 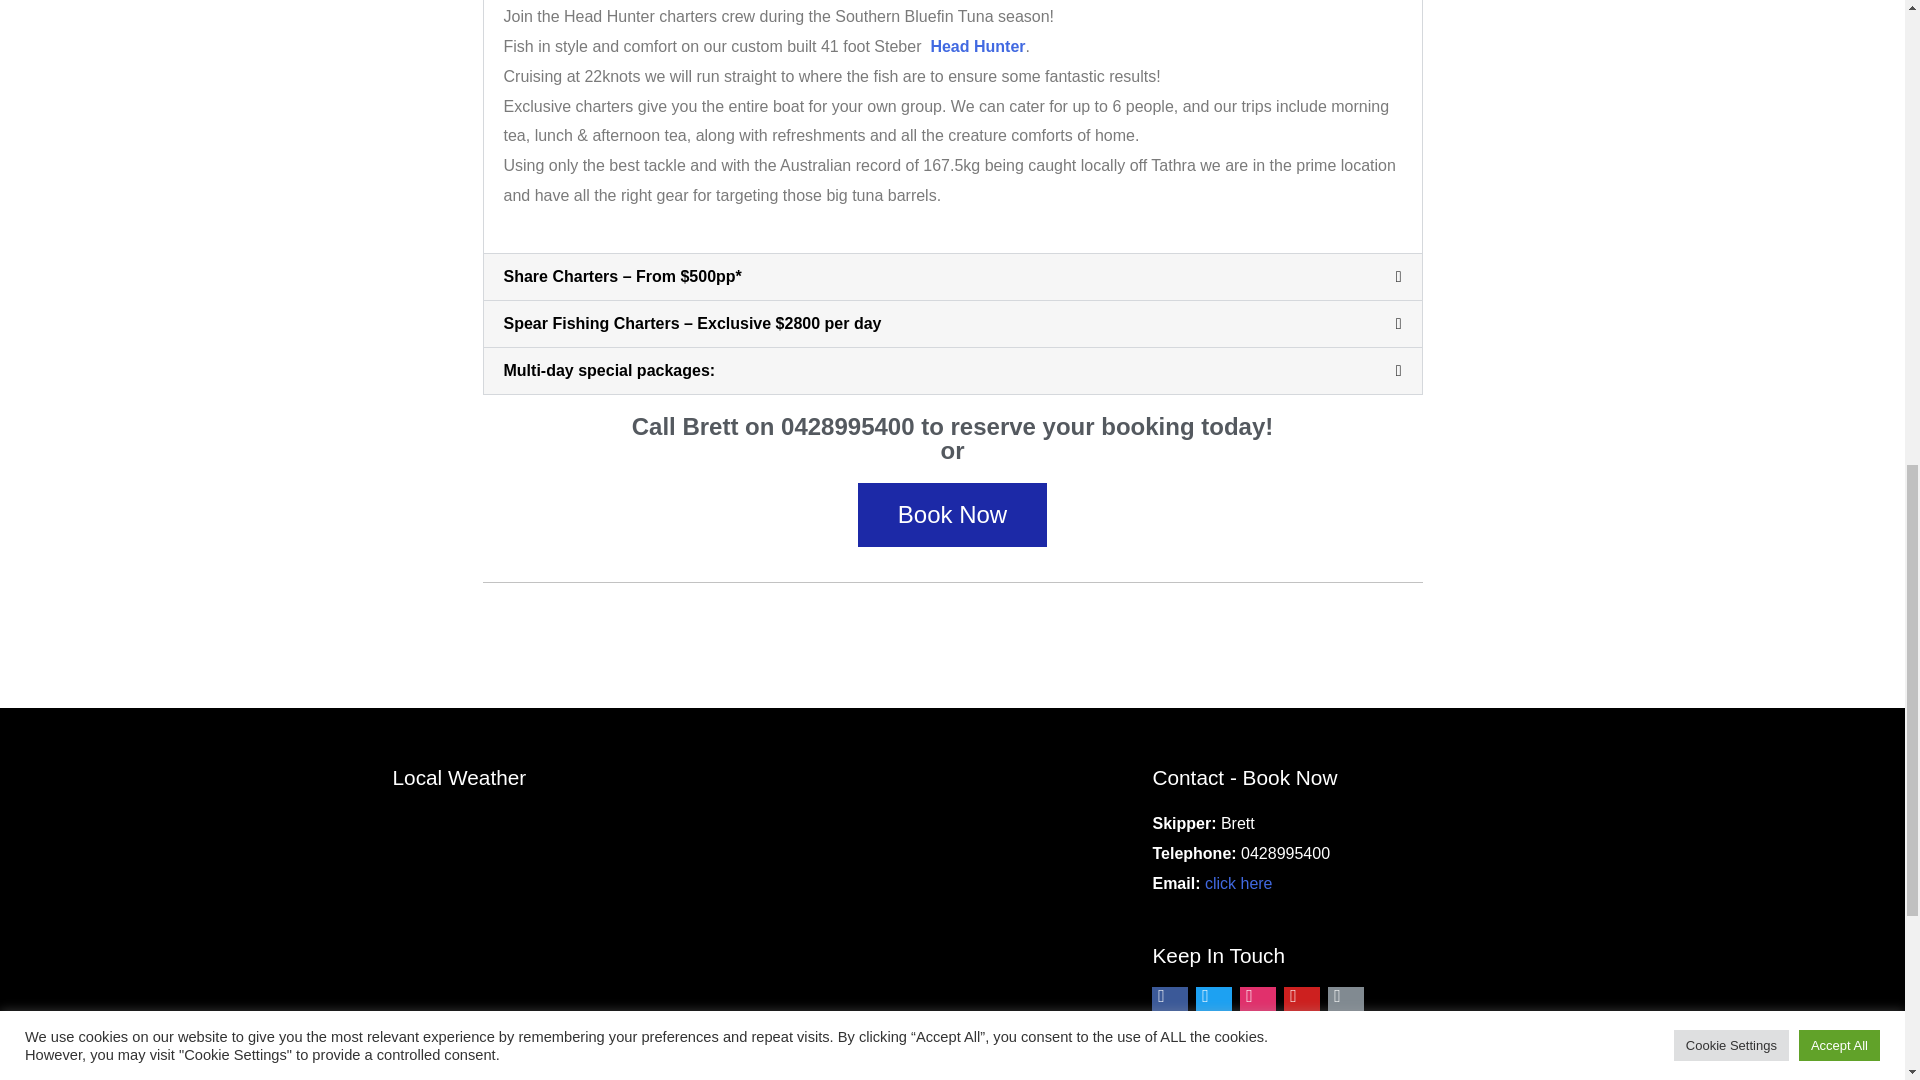 What do you see at coordinates (610, 370) in the screenshot?
I see `Multi-day special packages:` at bounding box center [610, 370].